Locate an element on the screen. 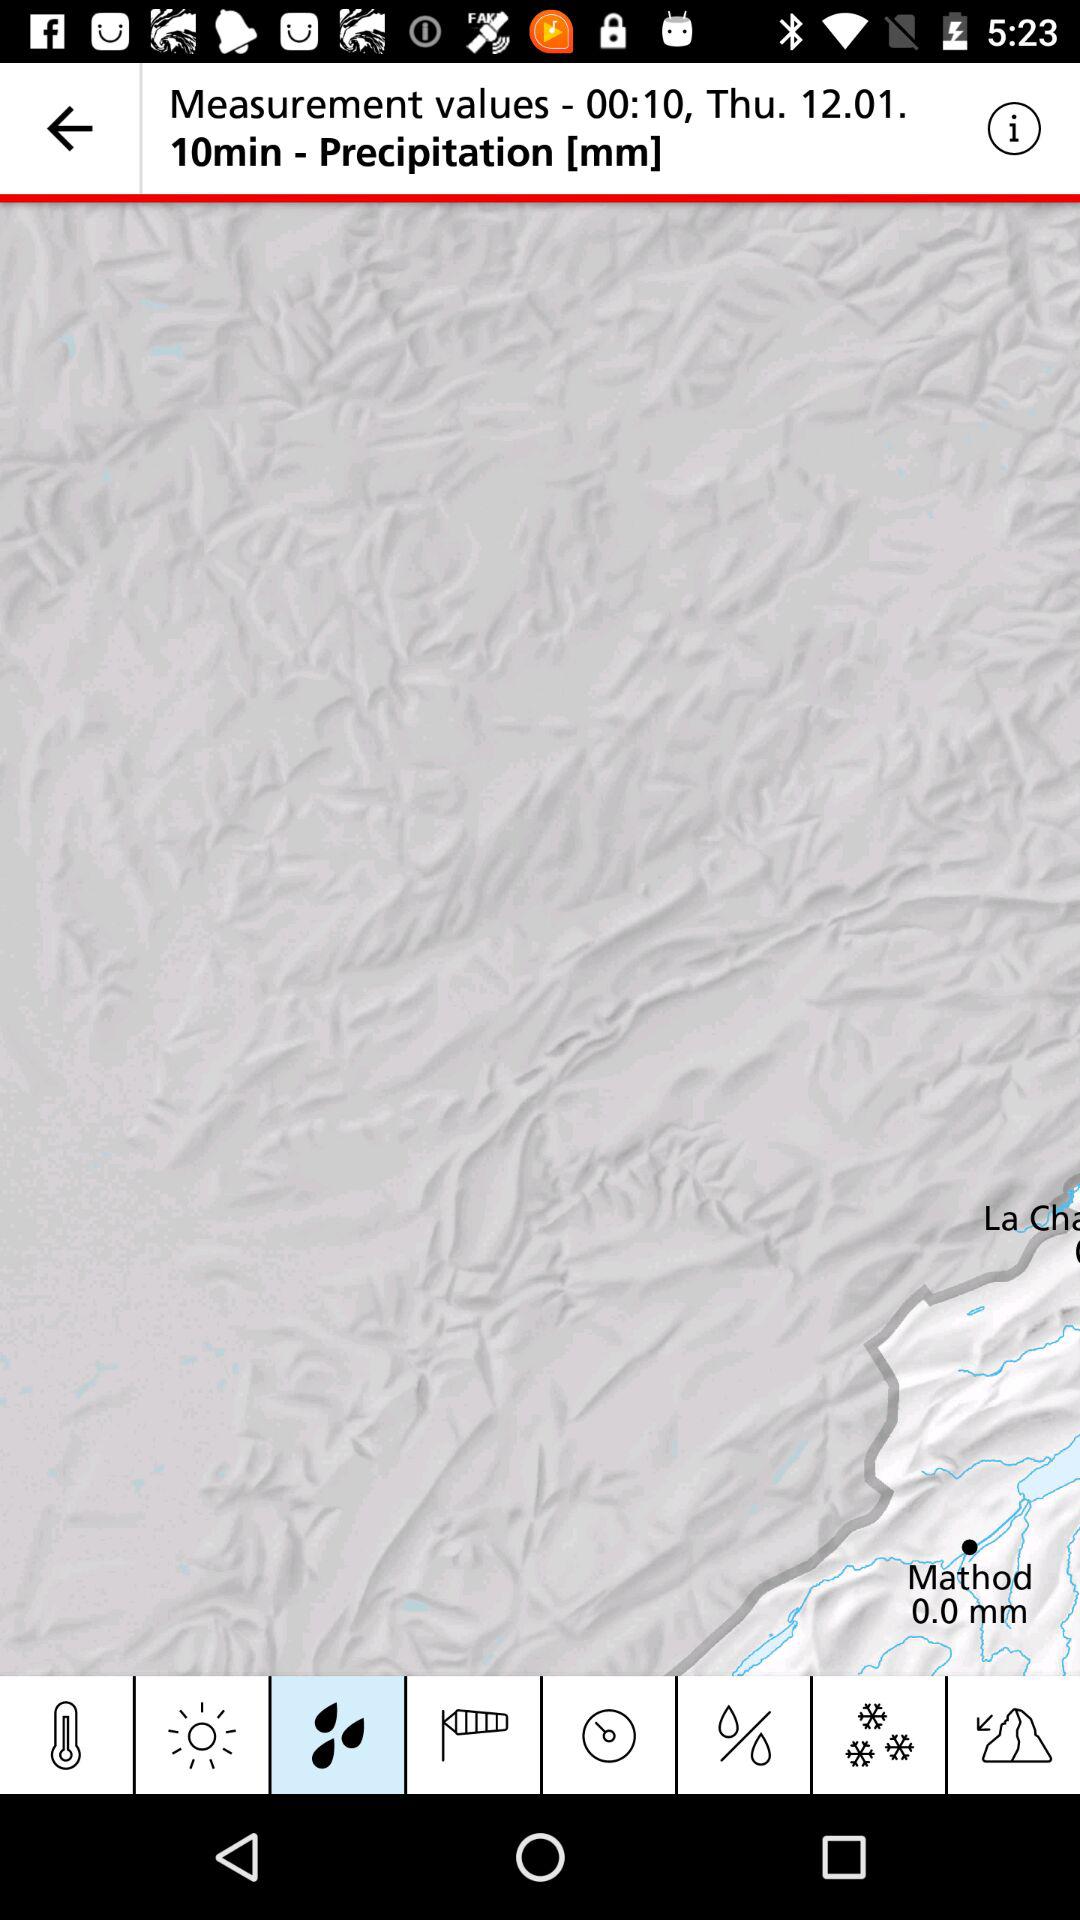 The width and height of the screenshot is (1080, 1920). click icon to the right of measurement values 00 item is located at coordinates (1014, 128).